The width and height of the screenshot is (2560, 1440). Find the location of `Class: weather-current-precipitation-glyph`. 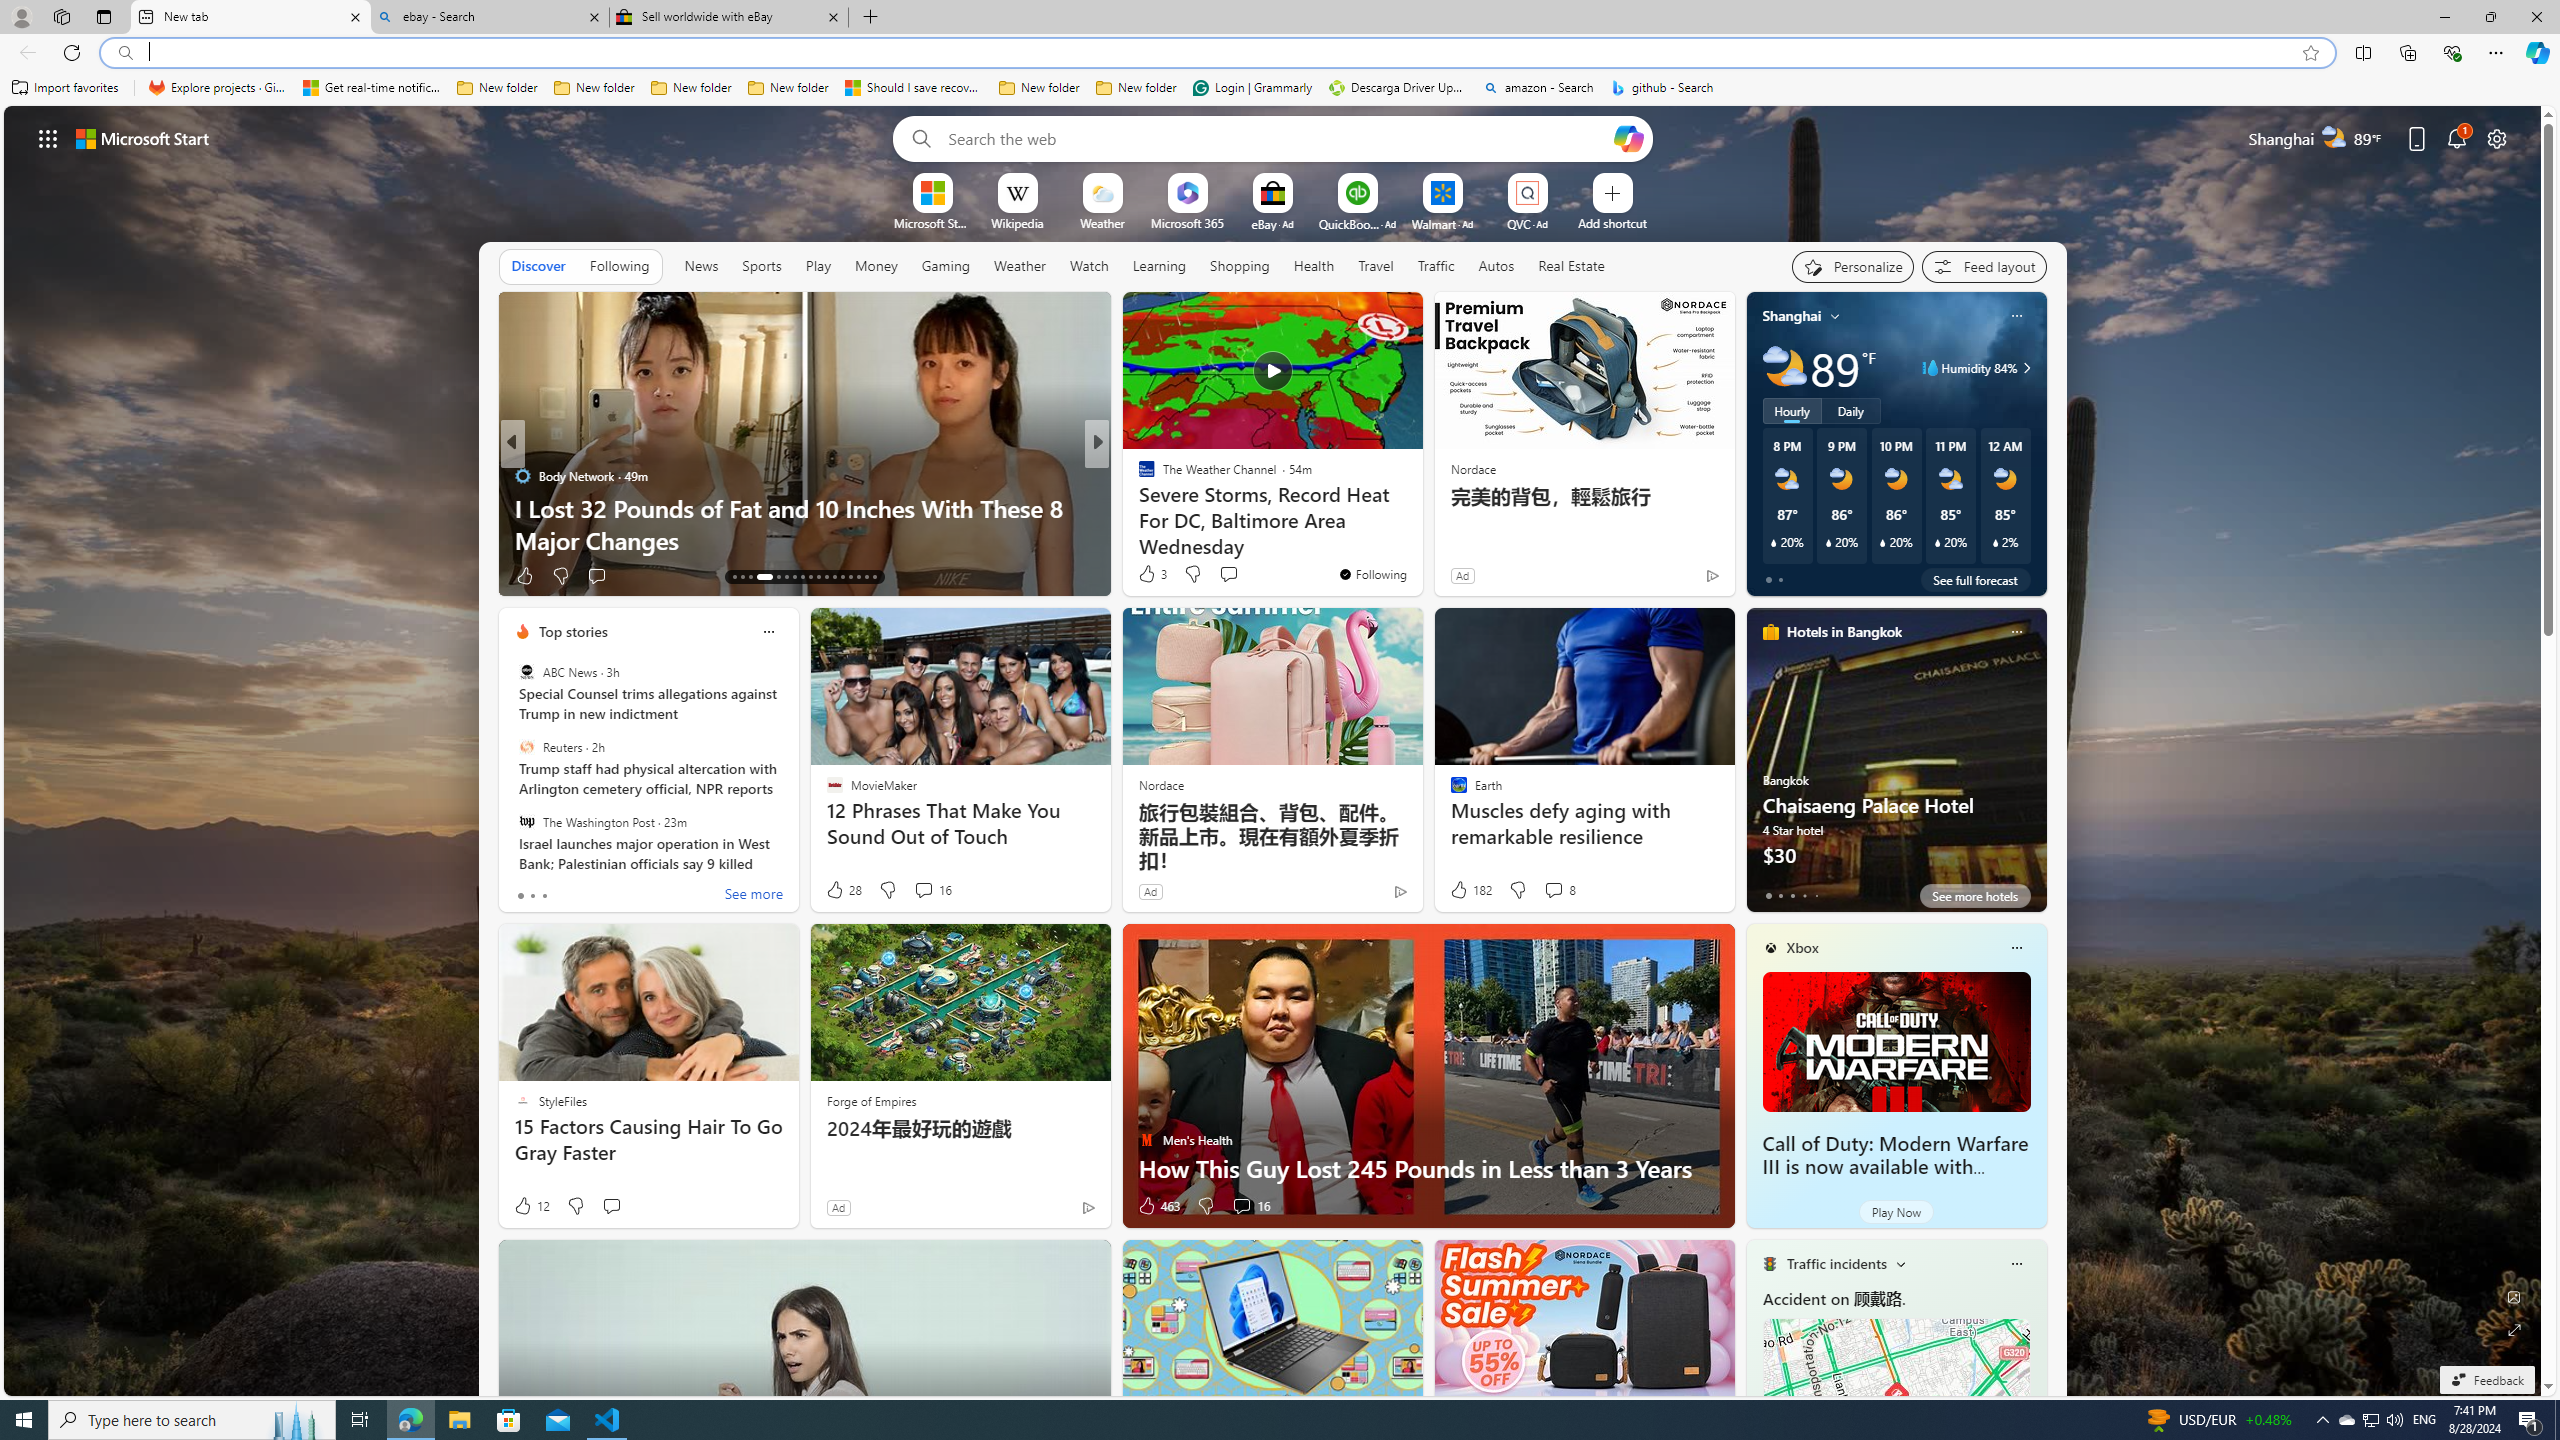

Class: weather-current-precipitation-glyph is located at coordinates (1995, 542).